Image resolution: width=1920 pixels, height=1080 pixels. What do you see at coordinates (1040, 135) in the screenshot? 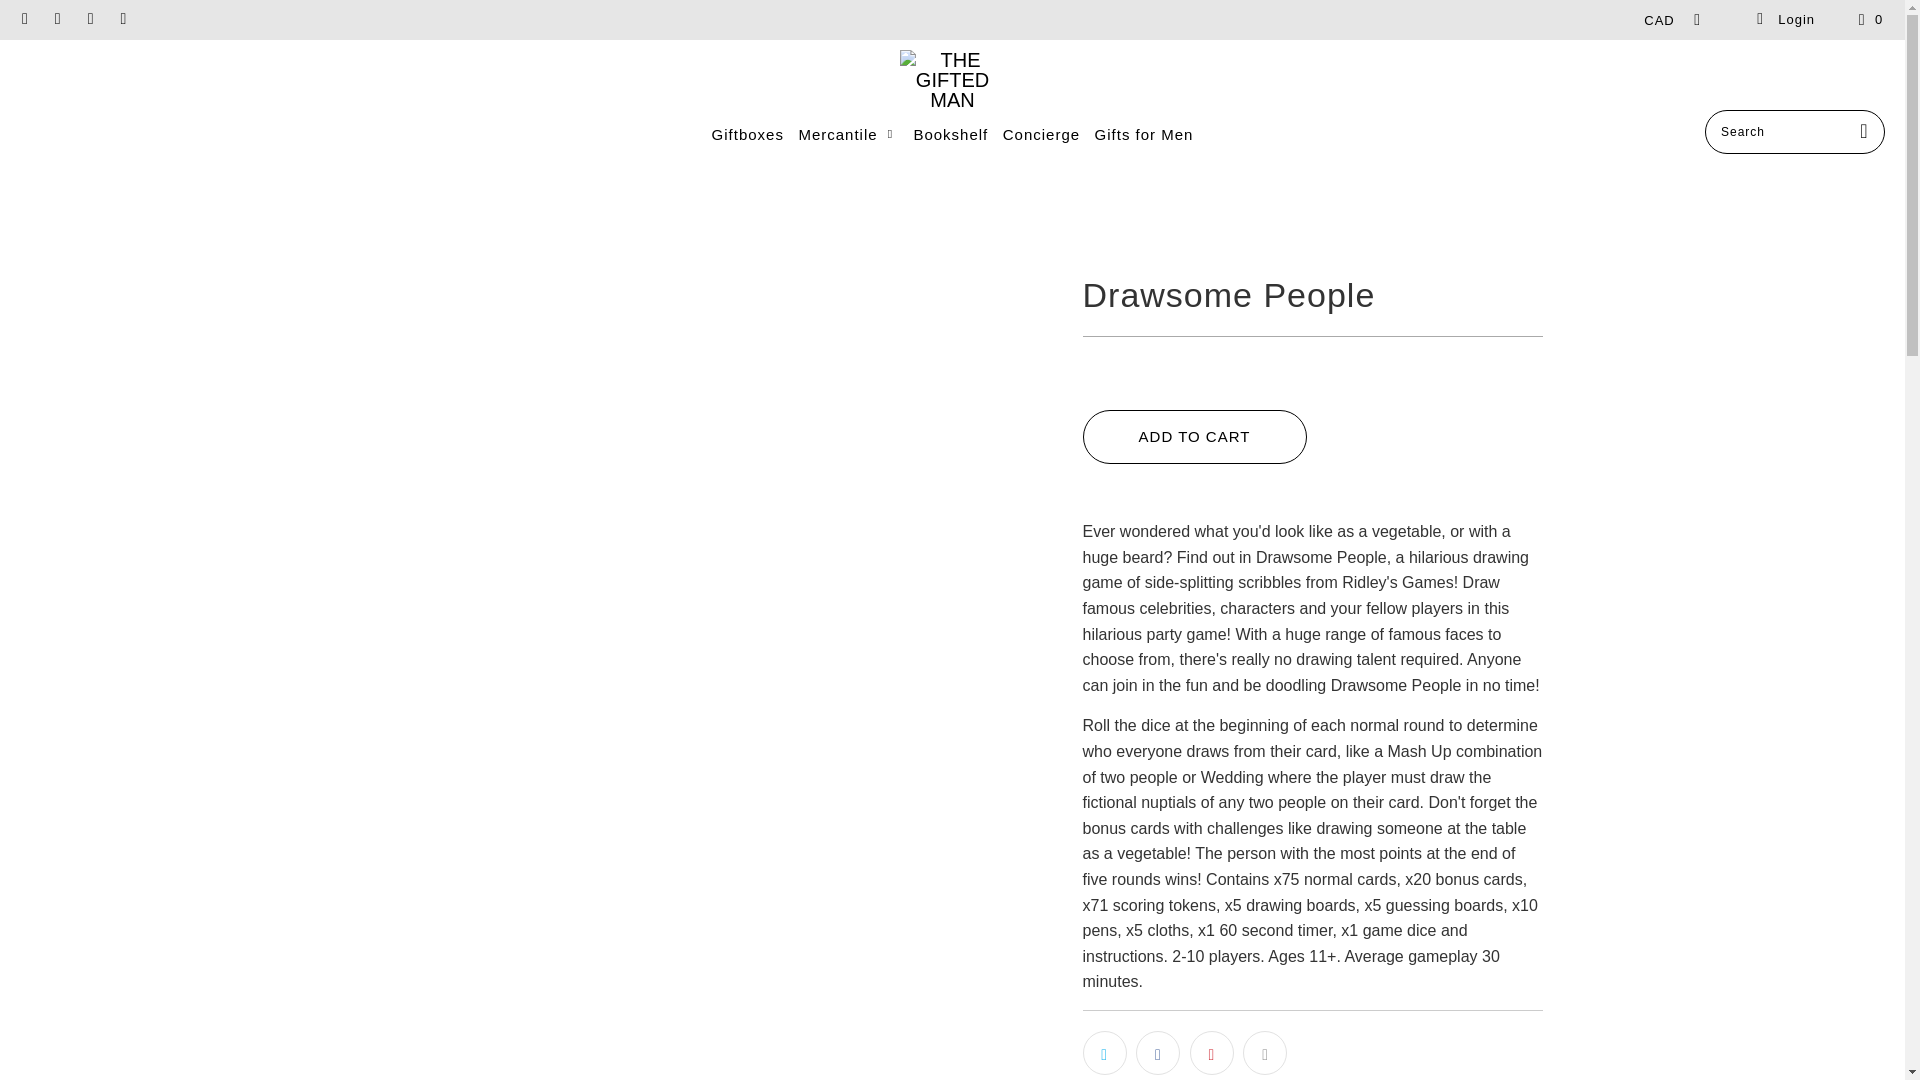
I see `Concierge` at bounding box center [1040, 135].